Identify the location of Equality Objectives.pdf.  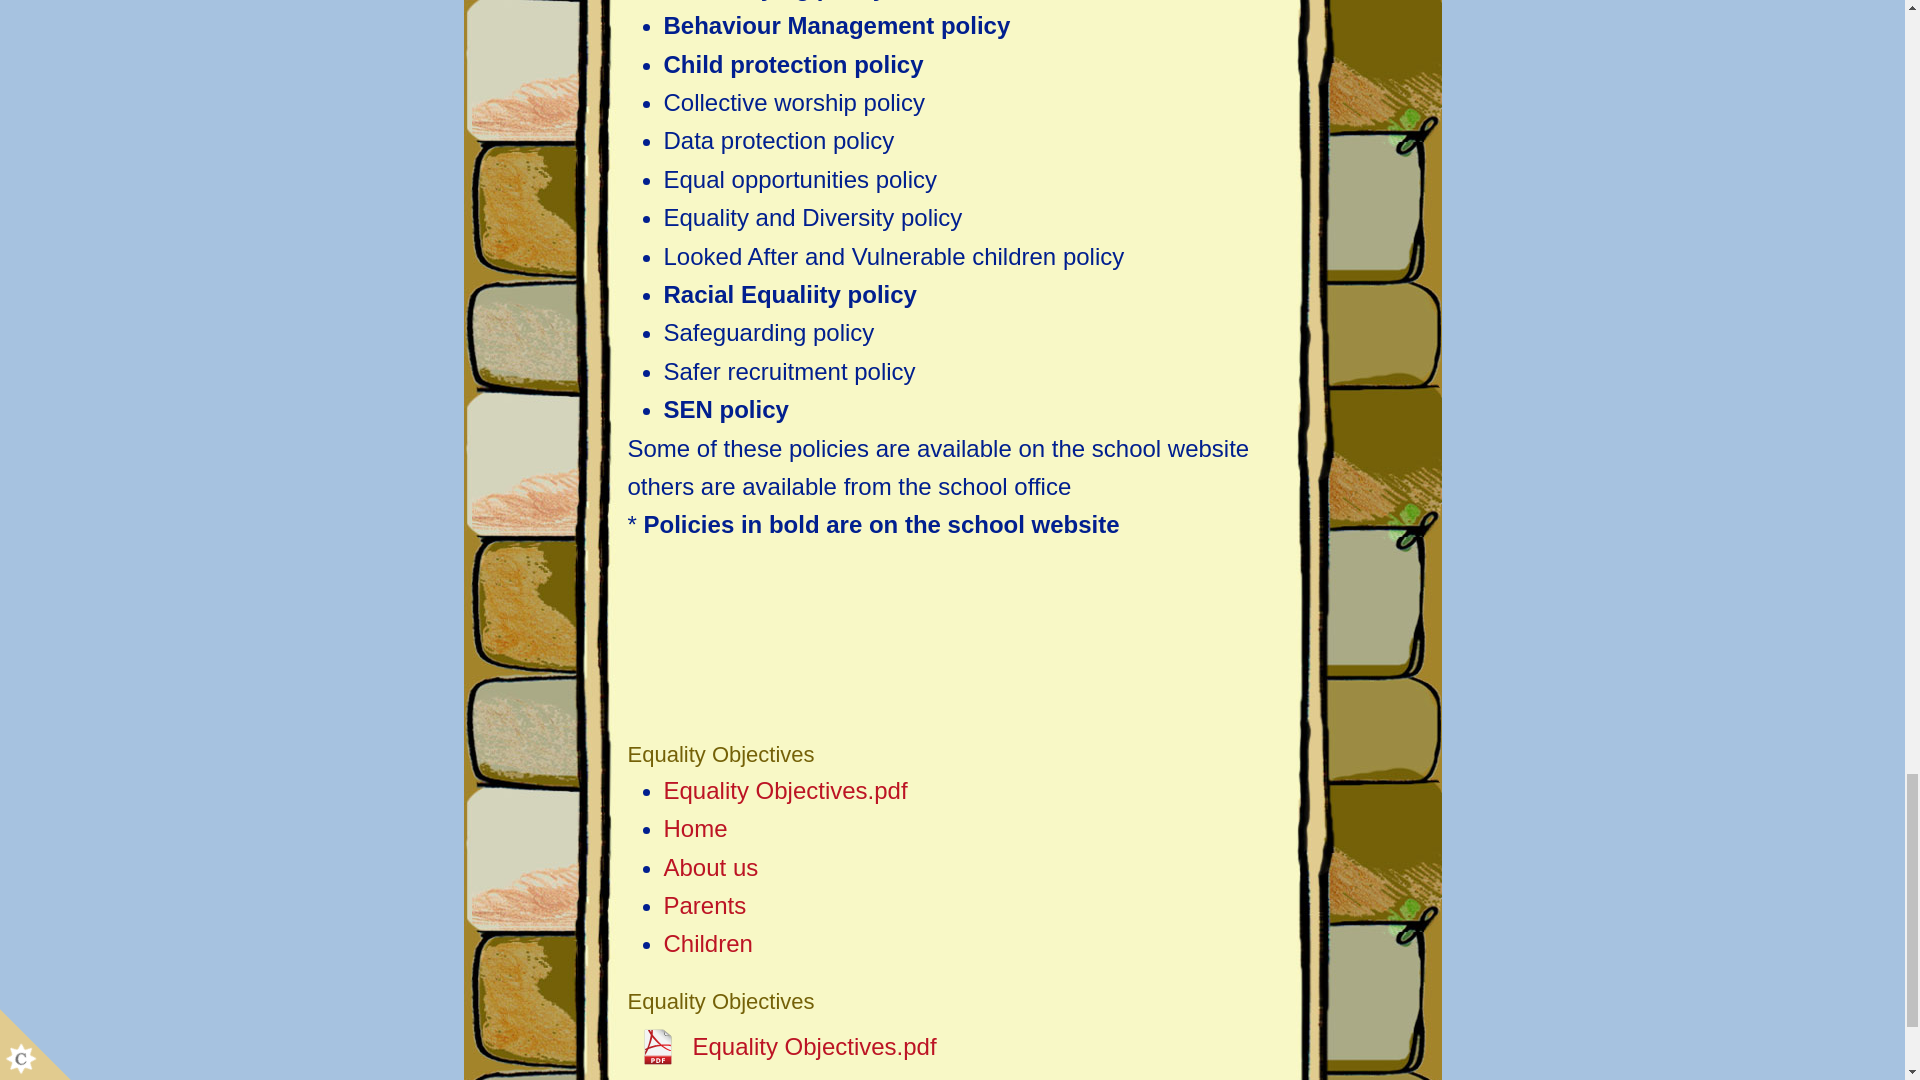
(786, 790).